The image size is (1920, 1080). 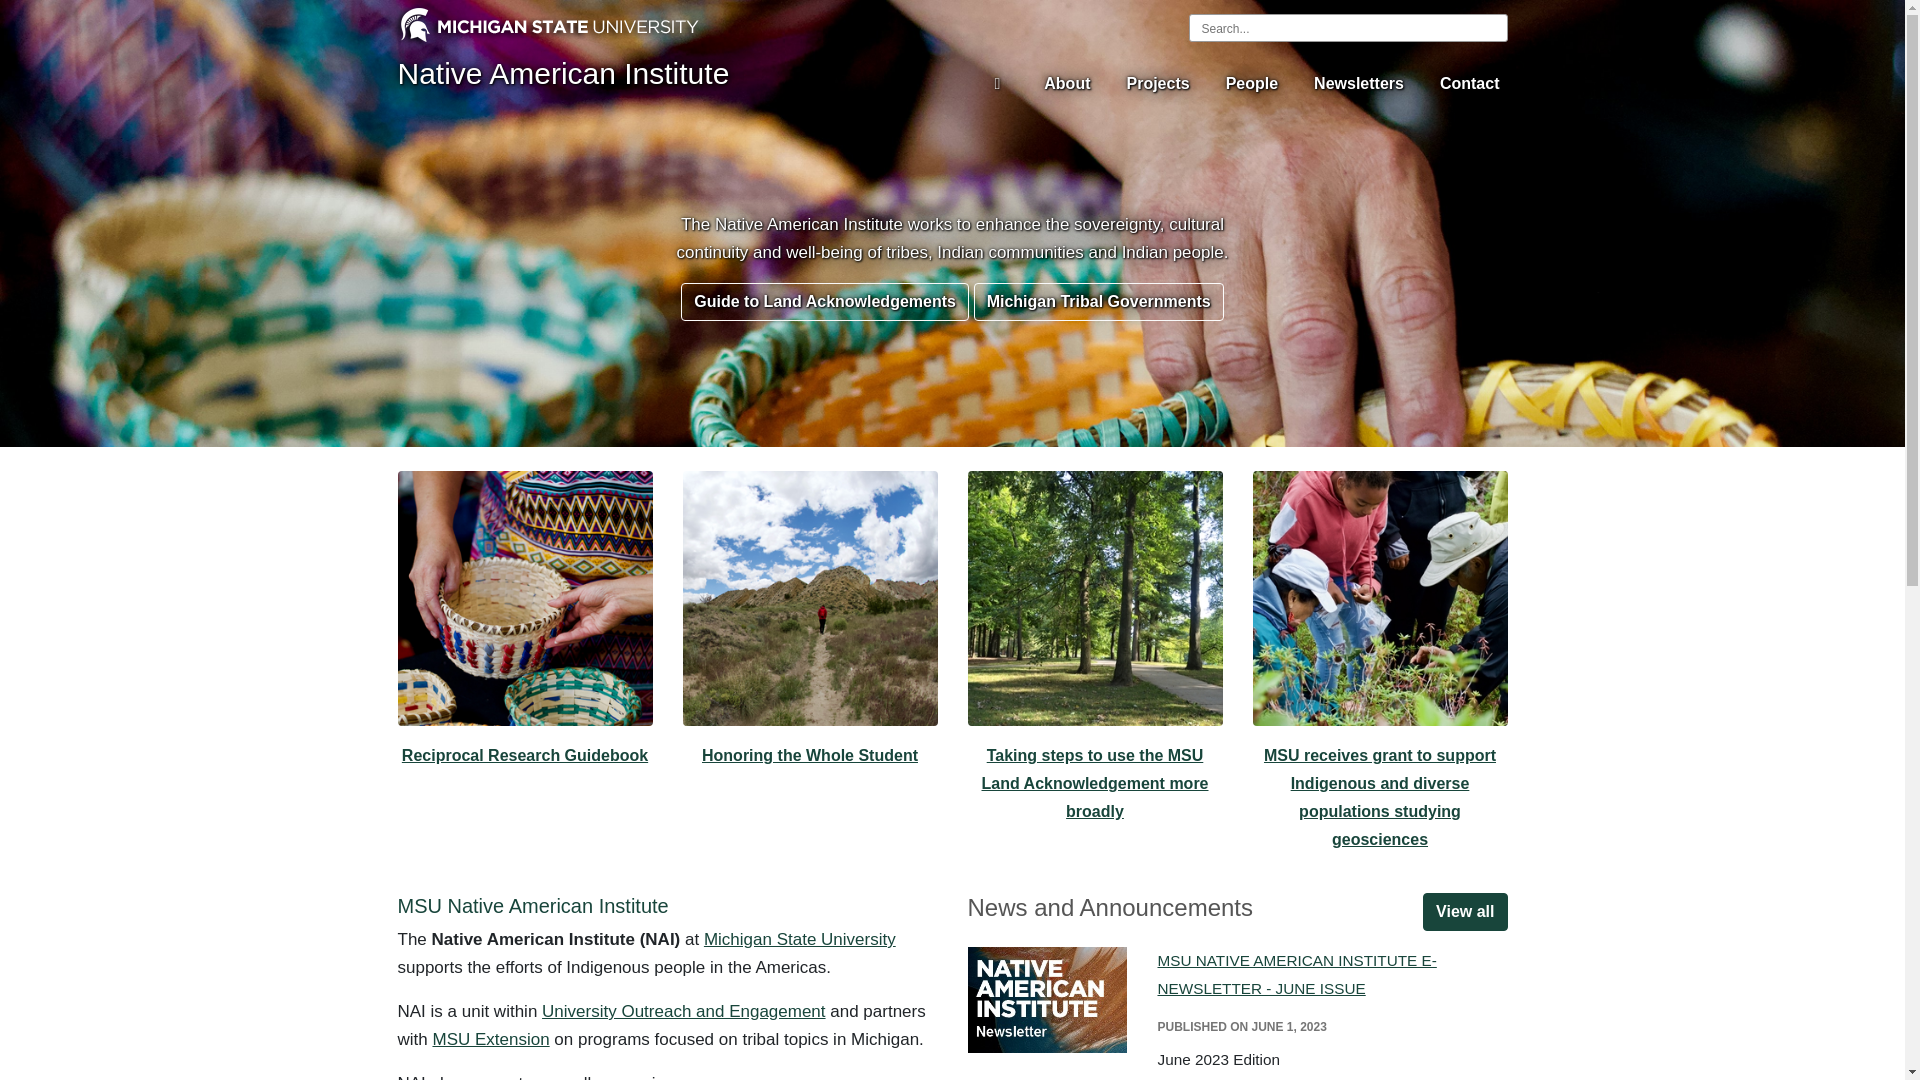 What do you see at coordinates (490, 1039) in the screenshot?
I see `MSU Extension` at bounding box center [490, 1039].